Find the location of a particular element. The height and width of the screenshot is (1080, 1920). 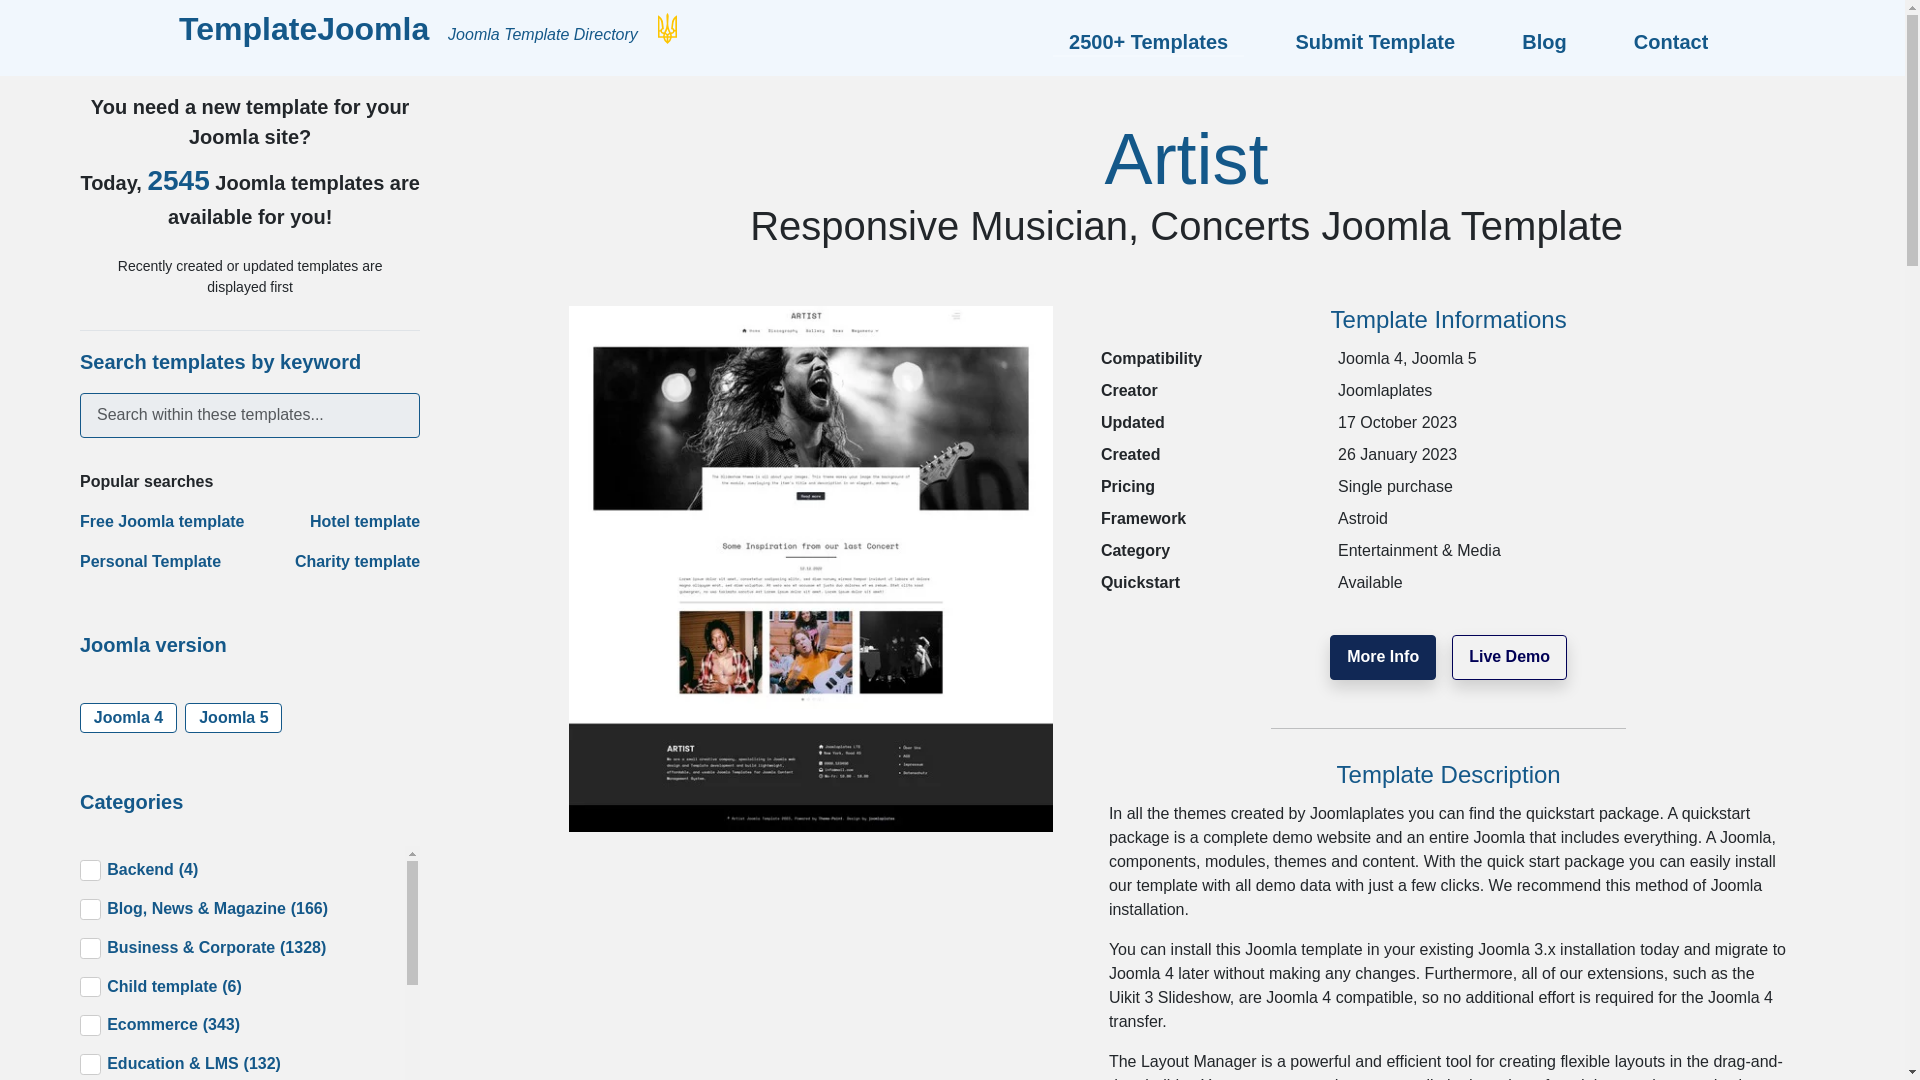

Free Joomla template is located at coordinates (162, 522).